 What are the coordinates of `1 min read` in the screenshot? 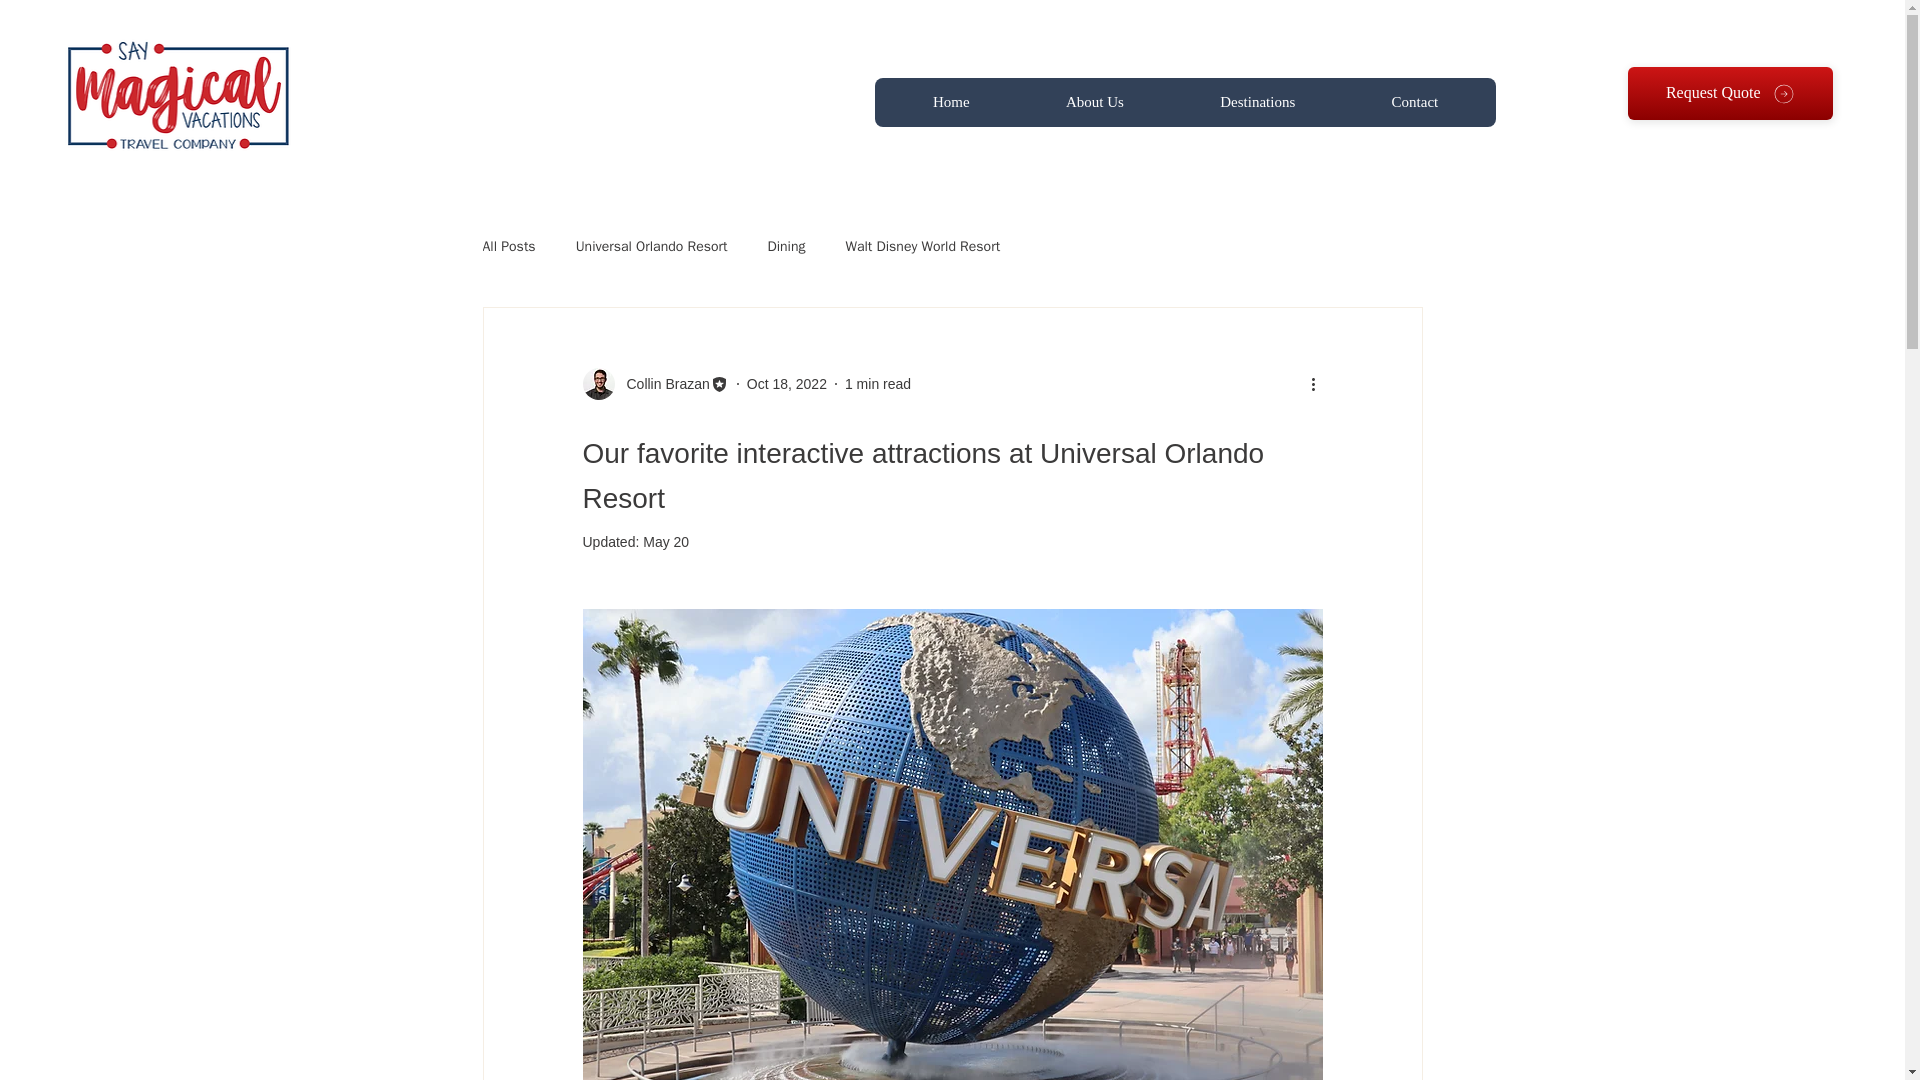 It's located at (877, 384).